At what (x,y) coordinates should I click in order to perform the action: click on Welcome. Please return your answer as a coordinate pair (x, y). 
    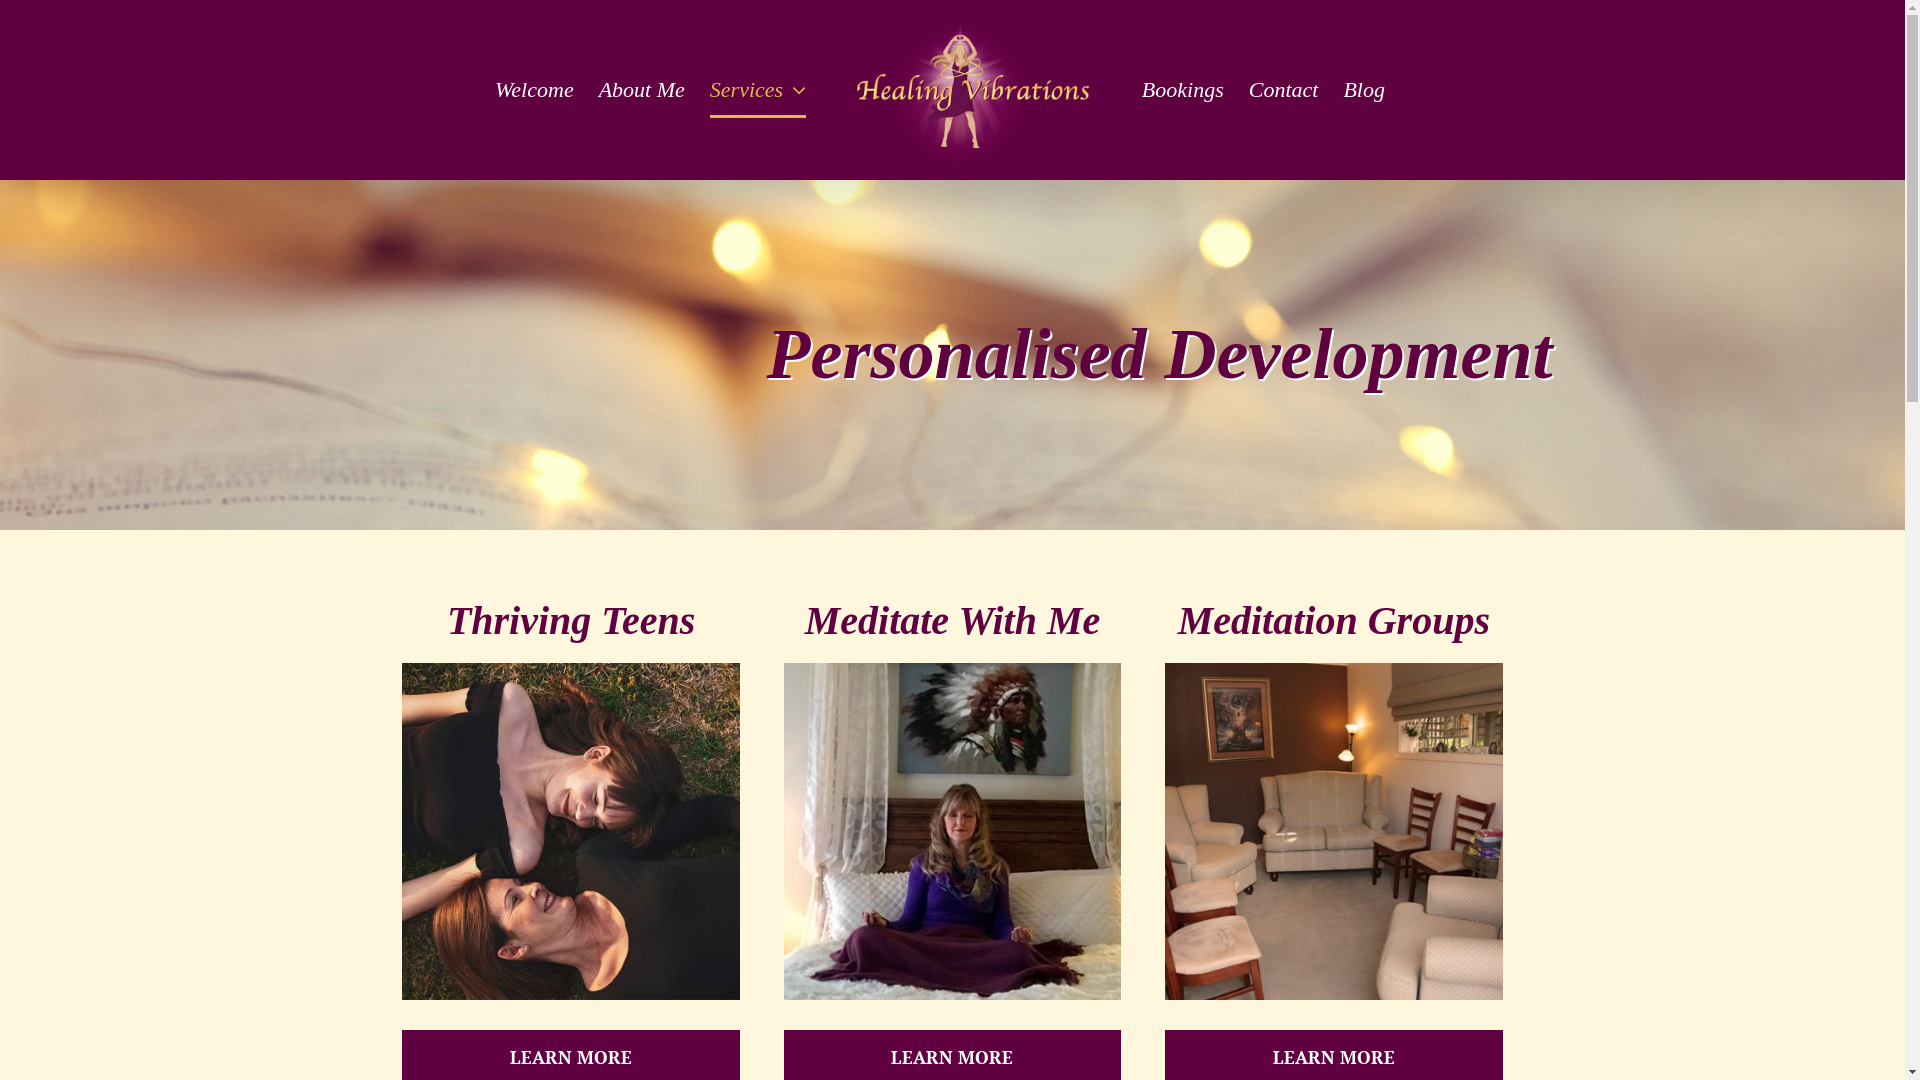
    Looking at the image, I should click on (534, 90).